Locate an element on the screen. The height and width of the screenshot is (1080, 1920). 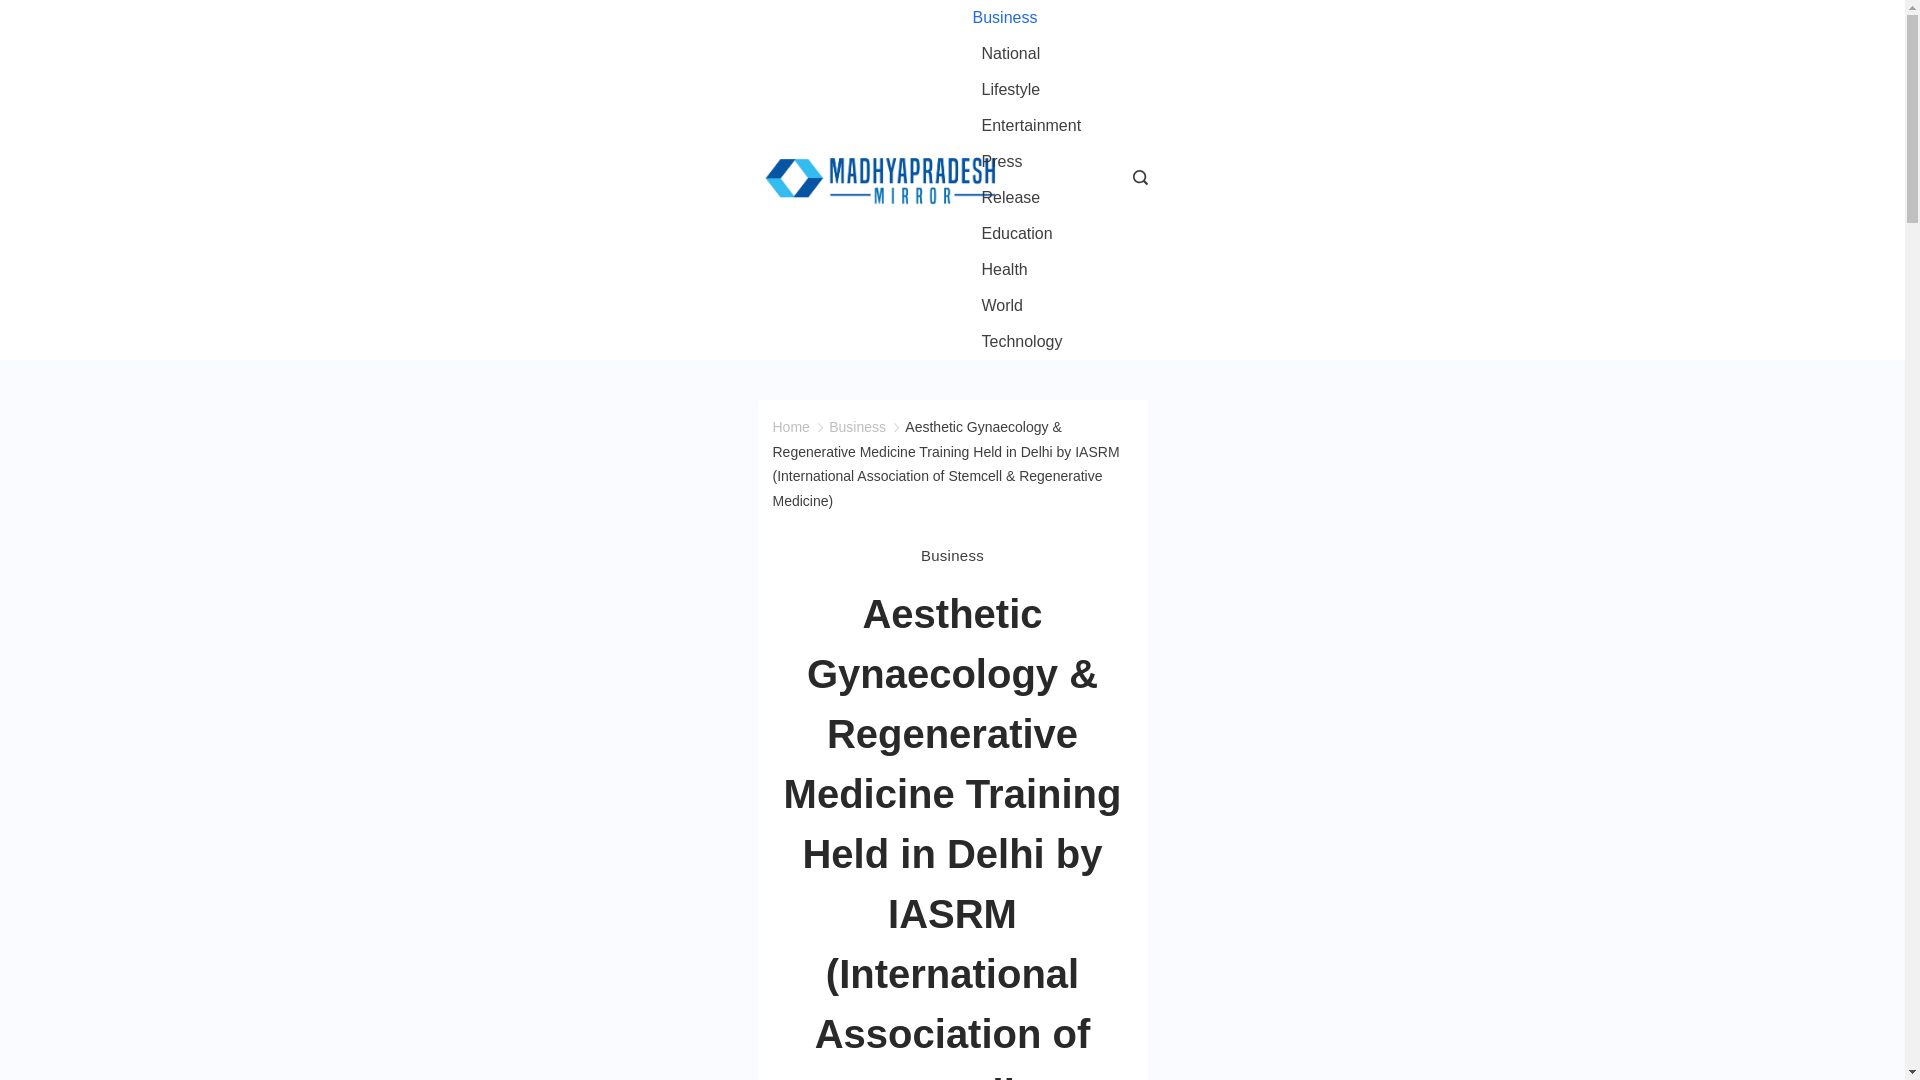
Technology is located at coordinates (1016, 342).